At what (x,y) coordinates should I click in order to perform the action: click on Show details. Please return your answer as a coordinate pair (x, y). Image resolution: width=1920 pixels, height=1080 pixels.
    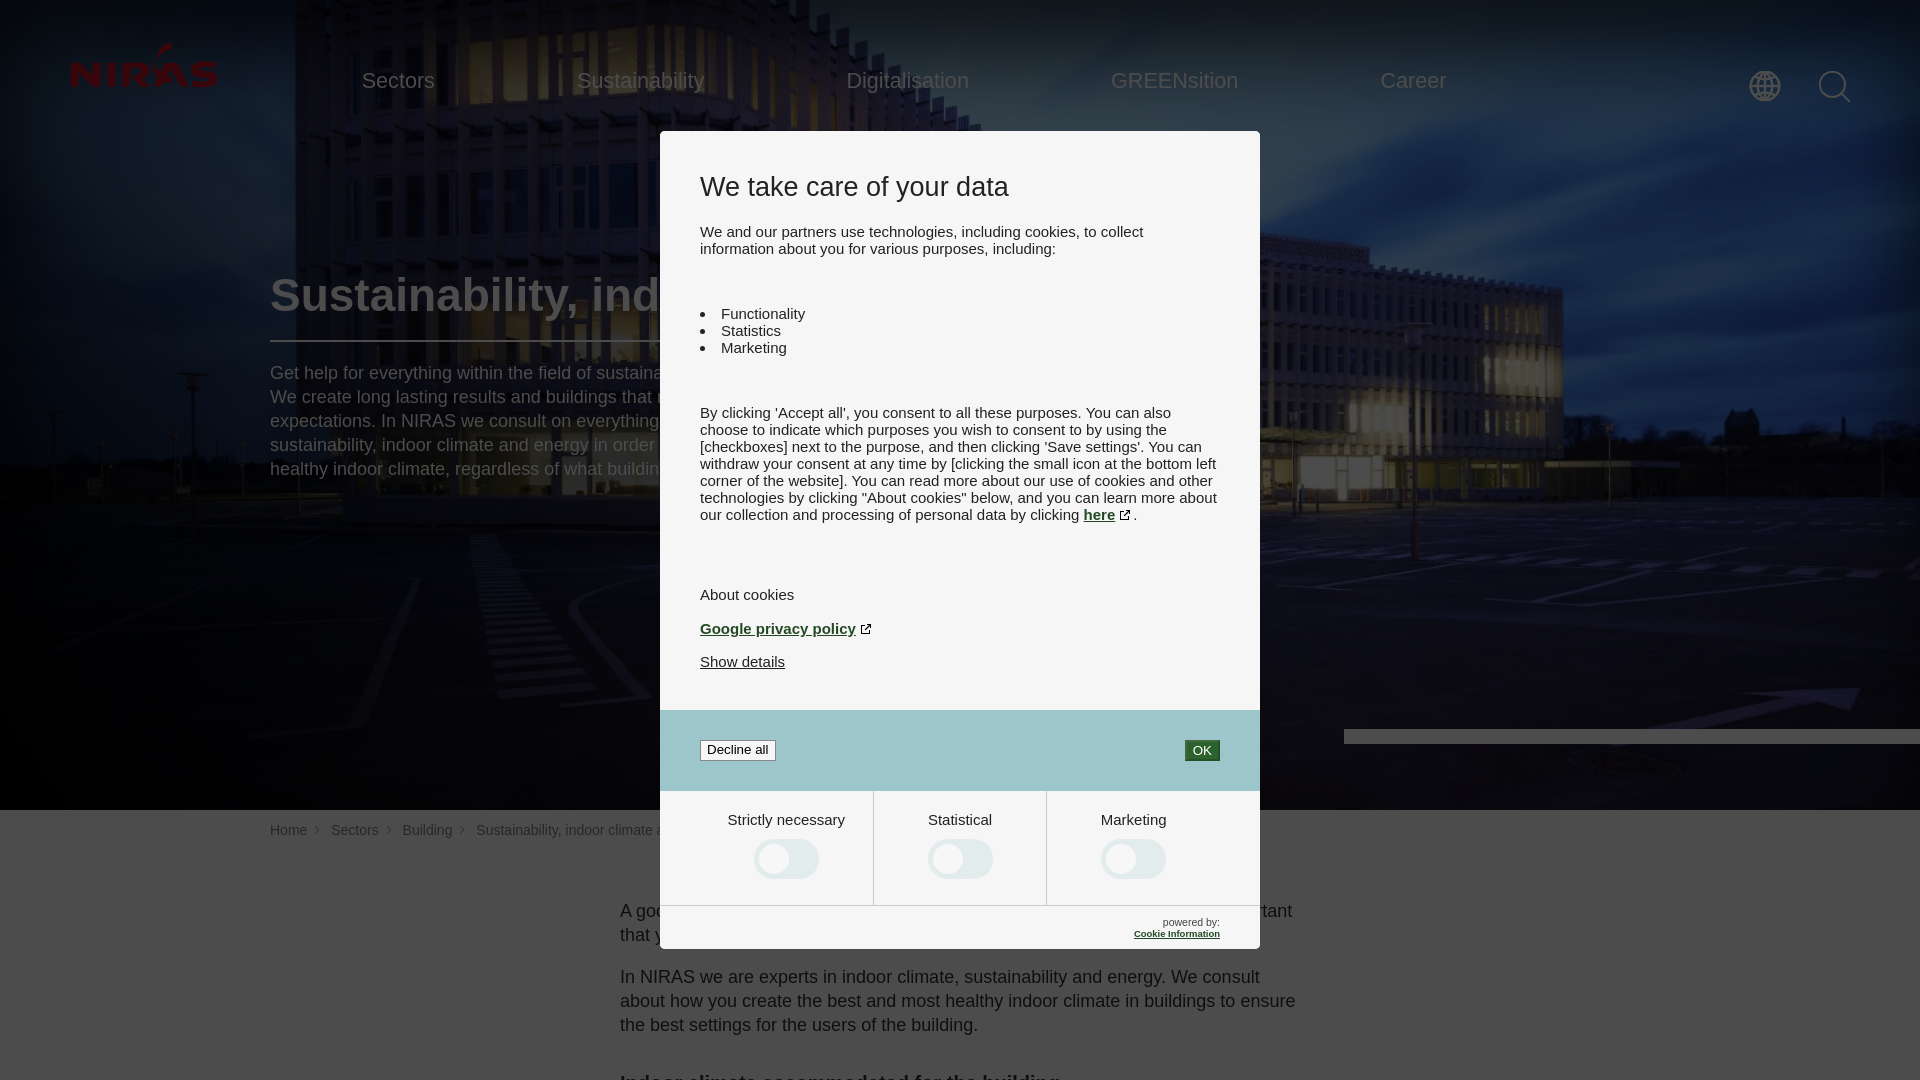
    Looking at the image, I should click on (742, 661).